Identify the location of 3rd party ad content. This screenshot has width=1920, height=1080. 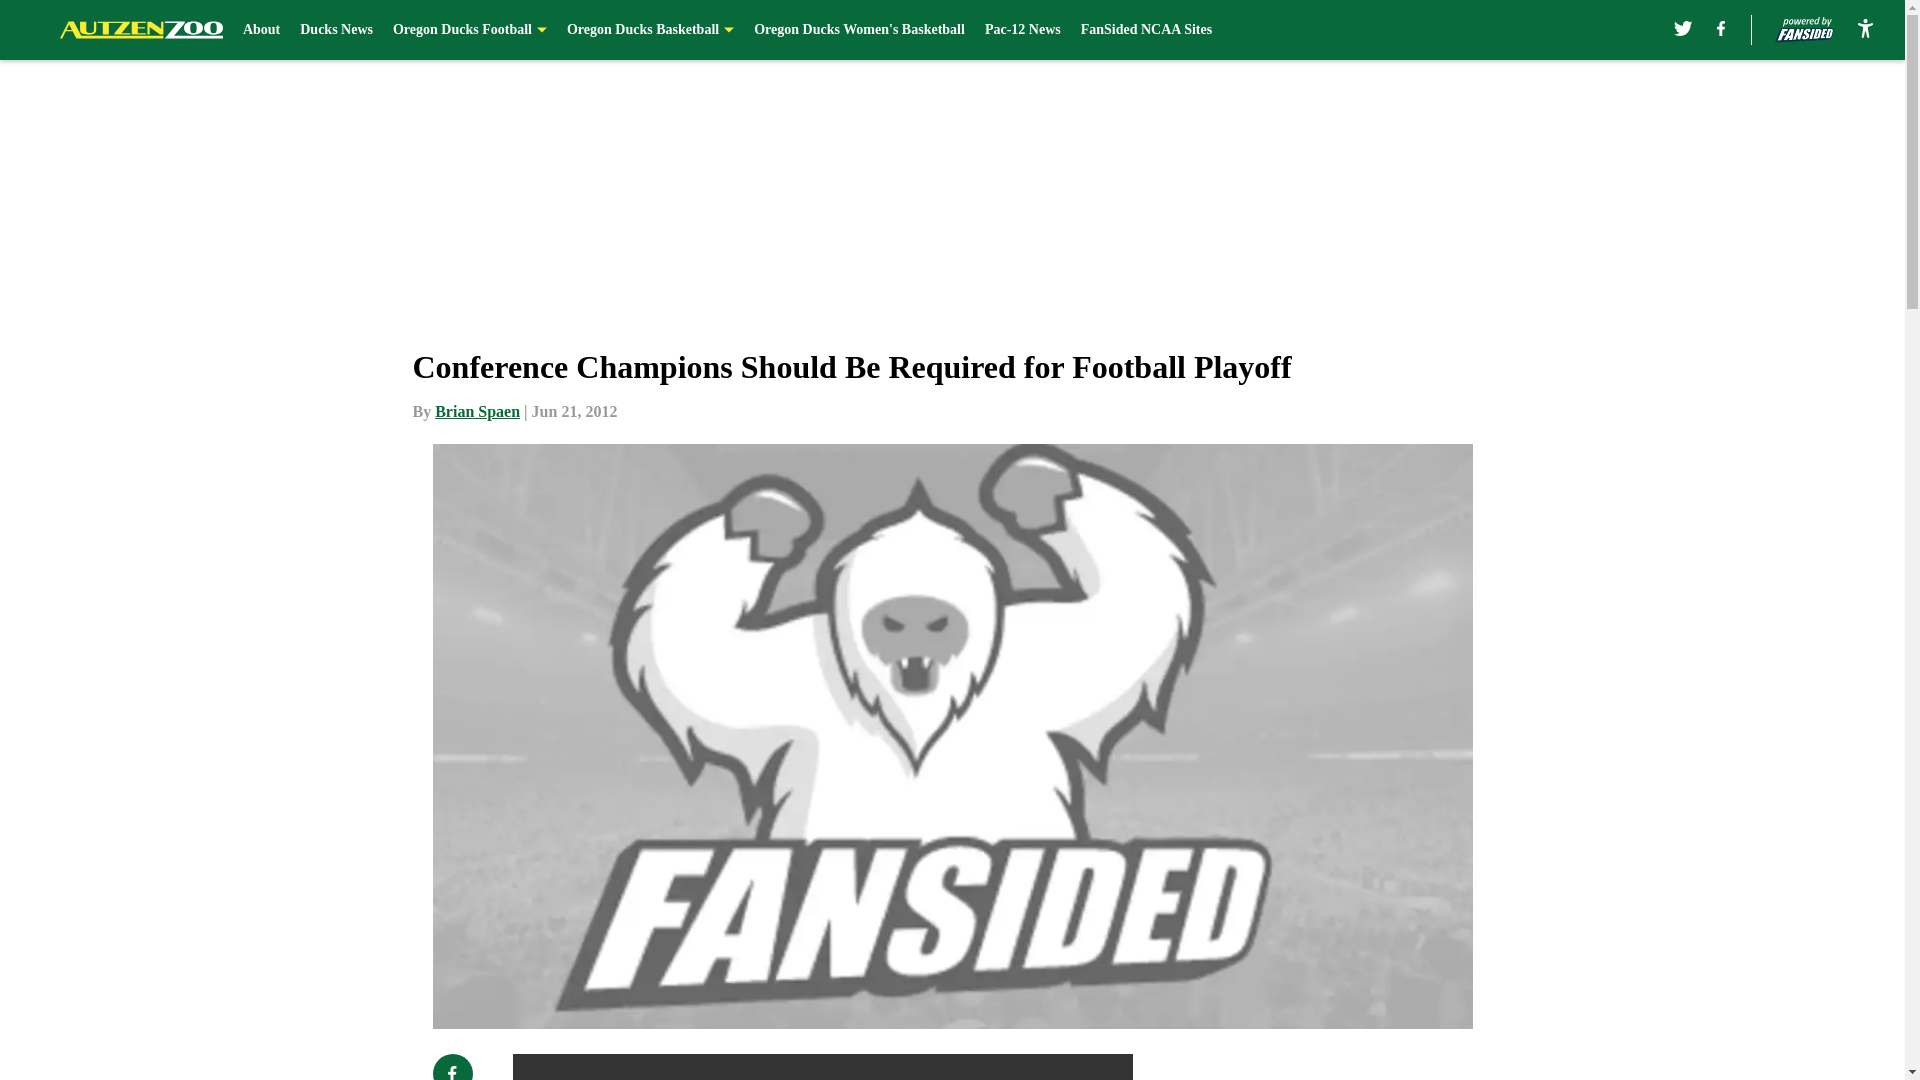
(1382, 1067).